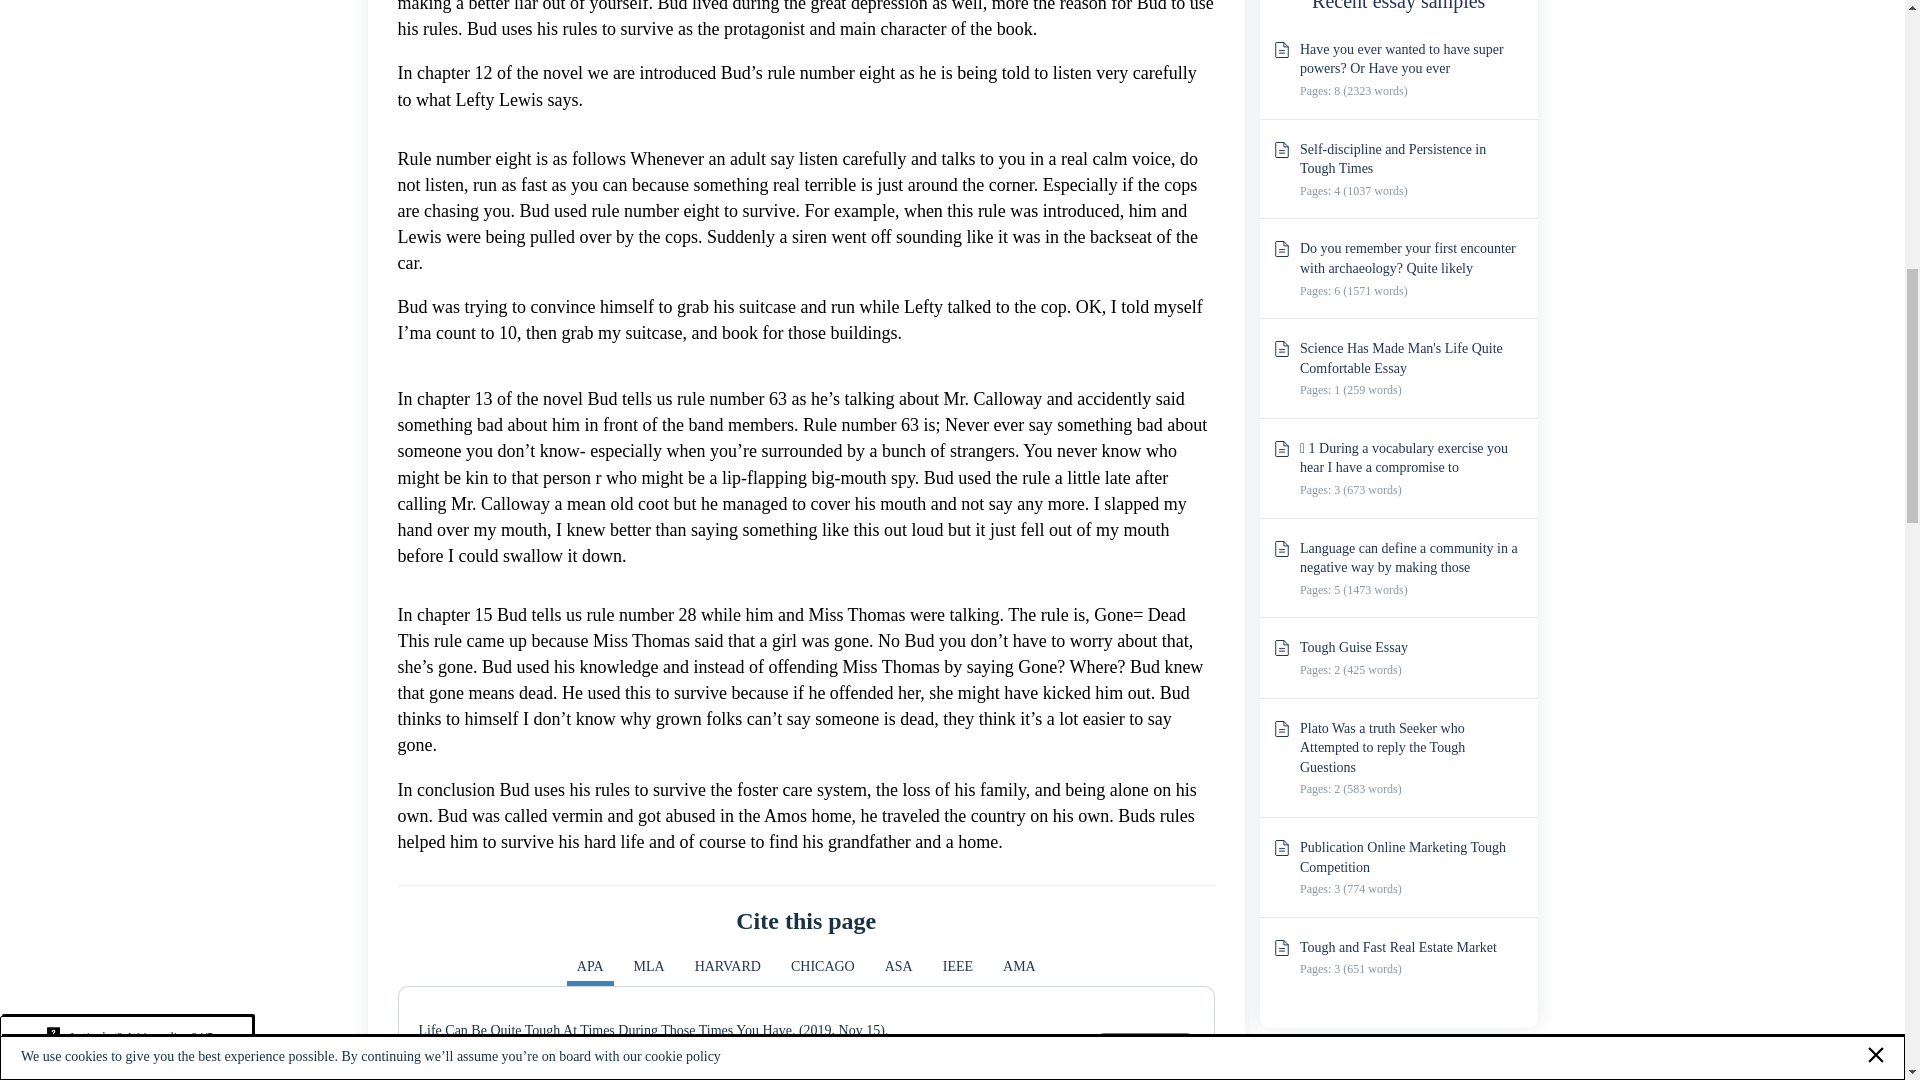 The height and width of the screenshot is (1080, 1920). What do you see at coordinates (1353, 647) in the screenshot?
I see `Tough Guise Essay` at bounding box center [1353, 647].